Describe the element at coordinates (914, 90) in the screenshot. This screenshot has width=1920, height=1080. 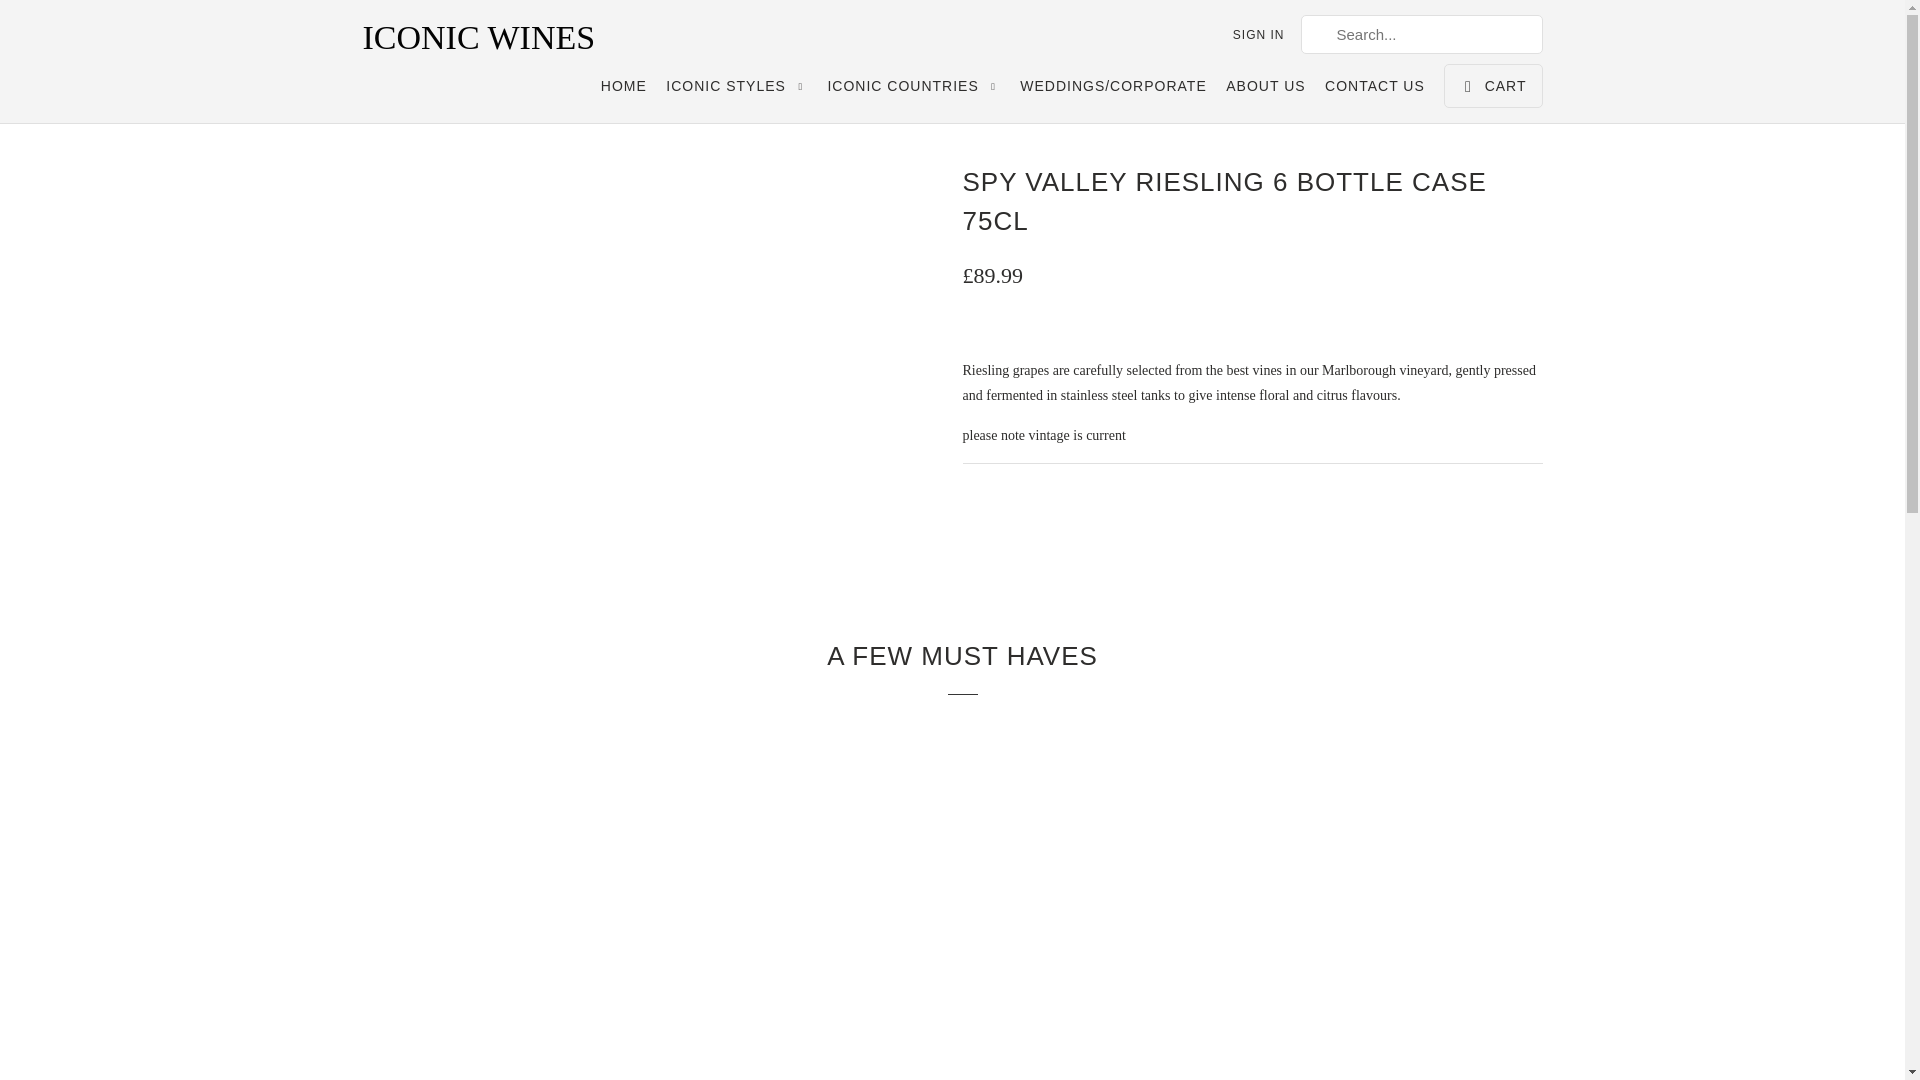
I see `ICONIC COUNTRIES` at that location.